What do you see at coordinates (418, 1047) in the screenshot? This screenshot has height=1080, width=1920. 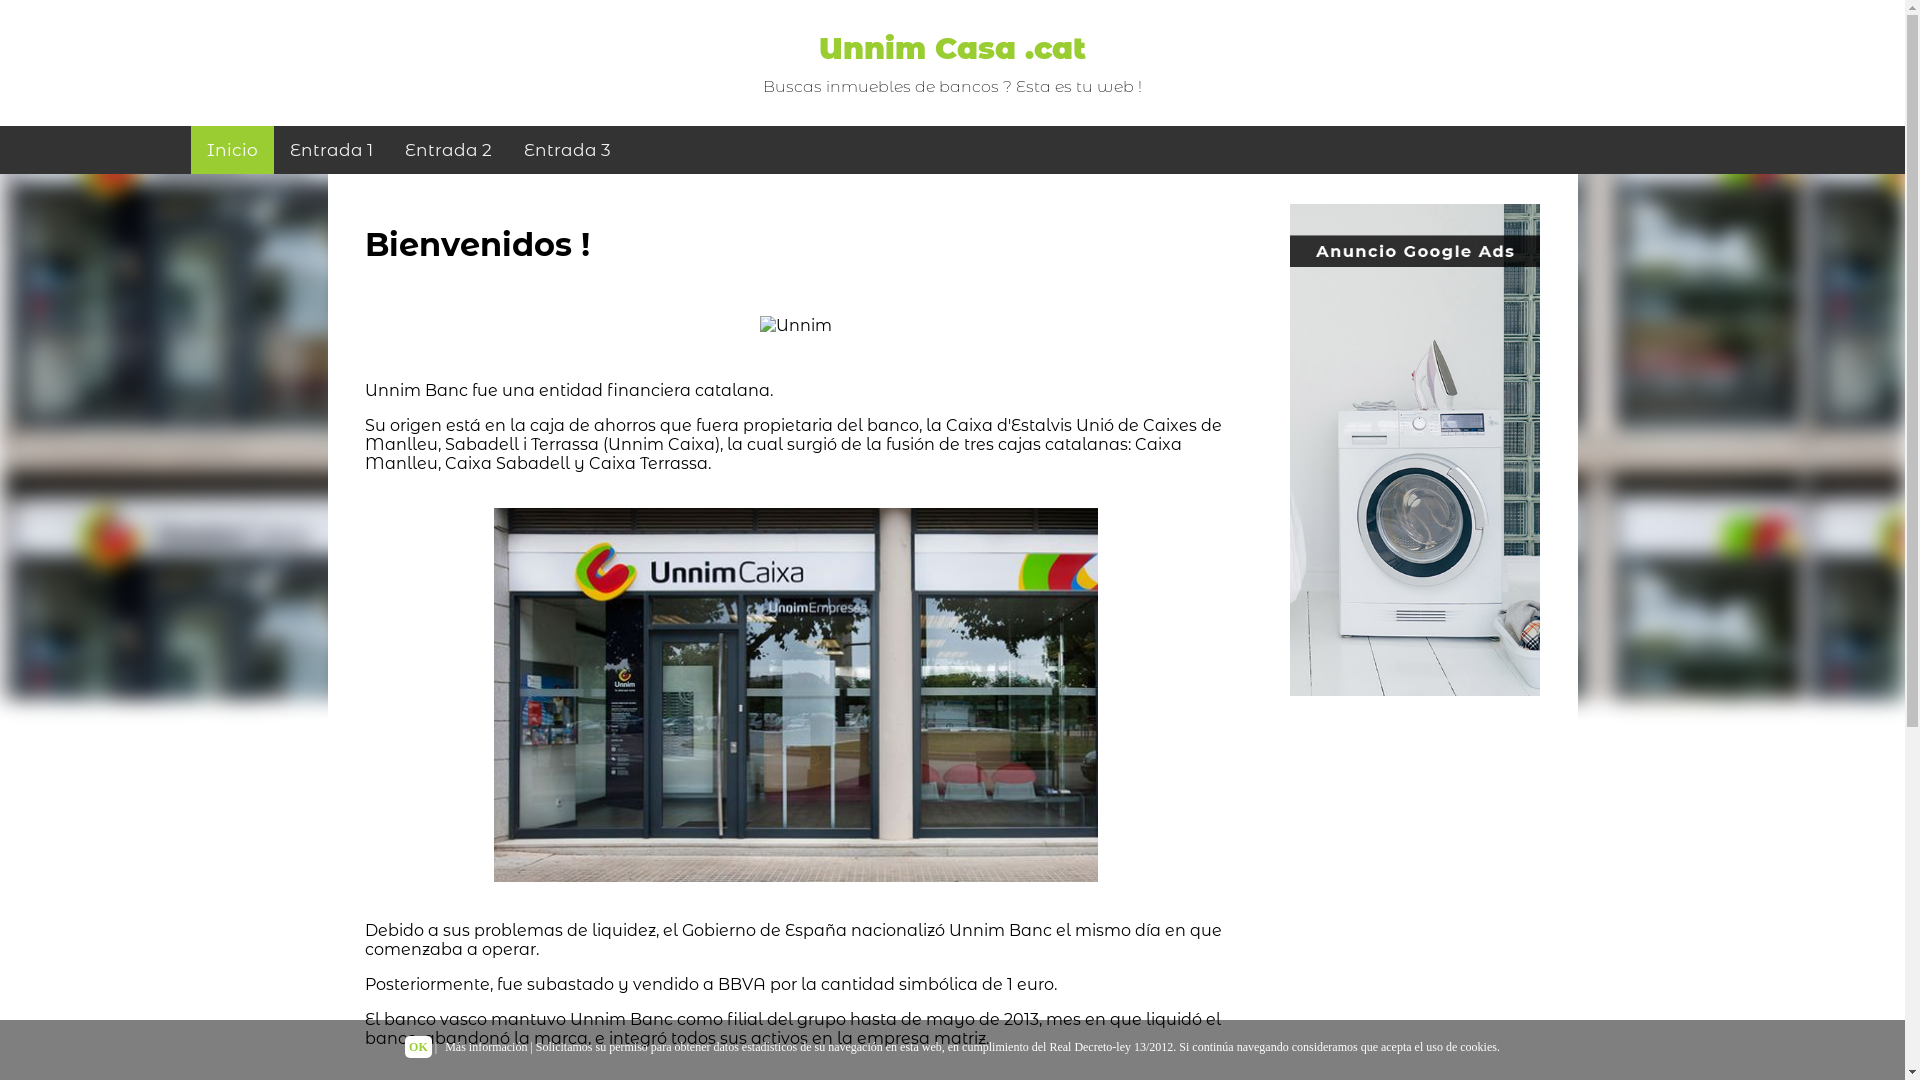 I see `OK` at bounding box center [418, 1047].